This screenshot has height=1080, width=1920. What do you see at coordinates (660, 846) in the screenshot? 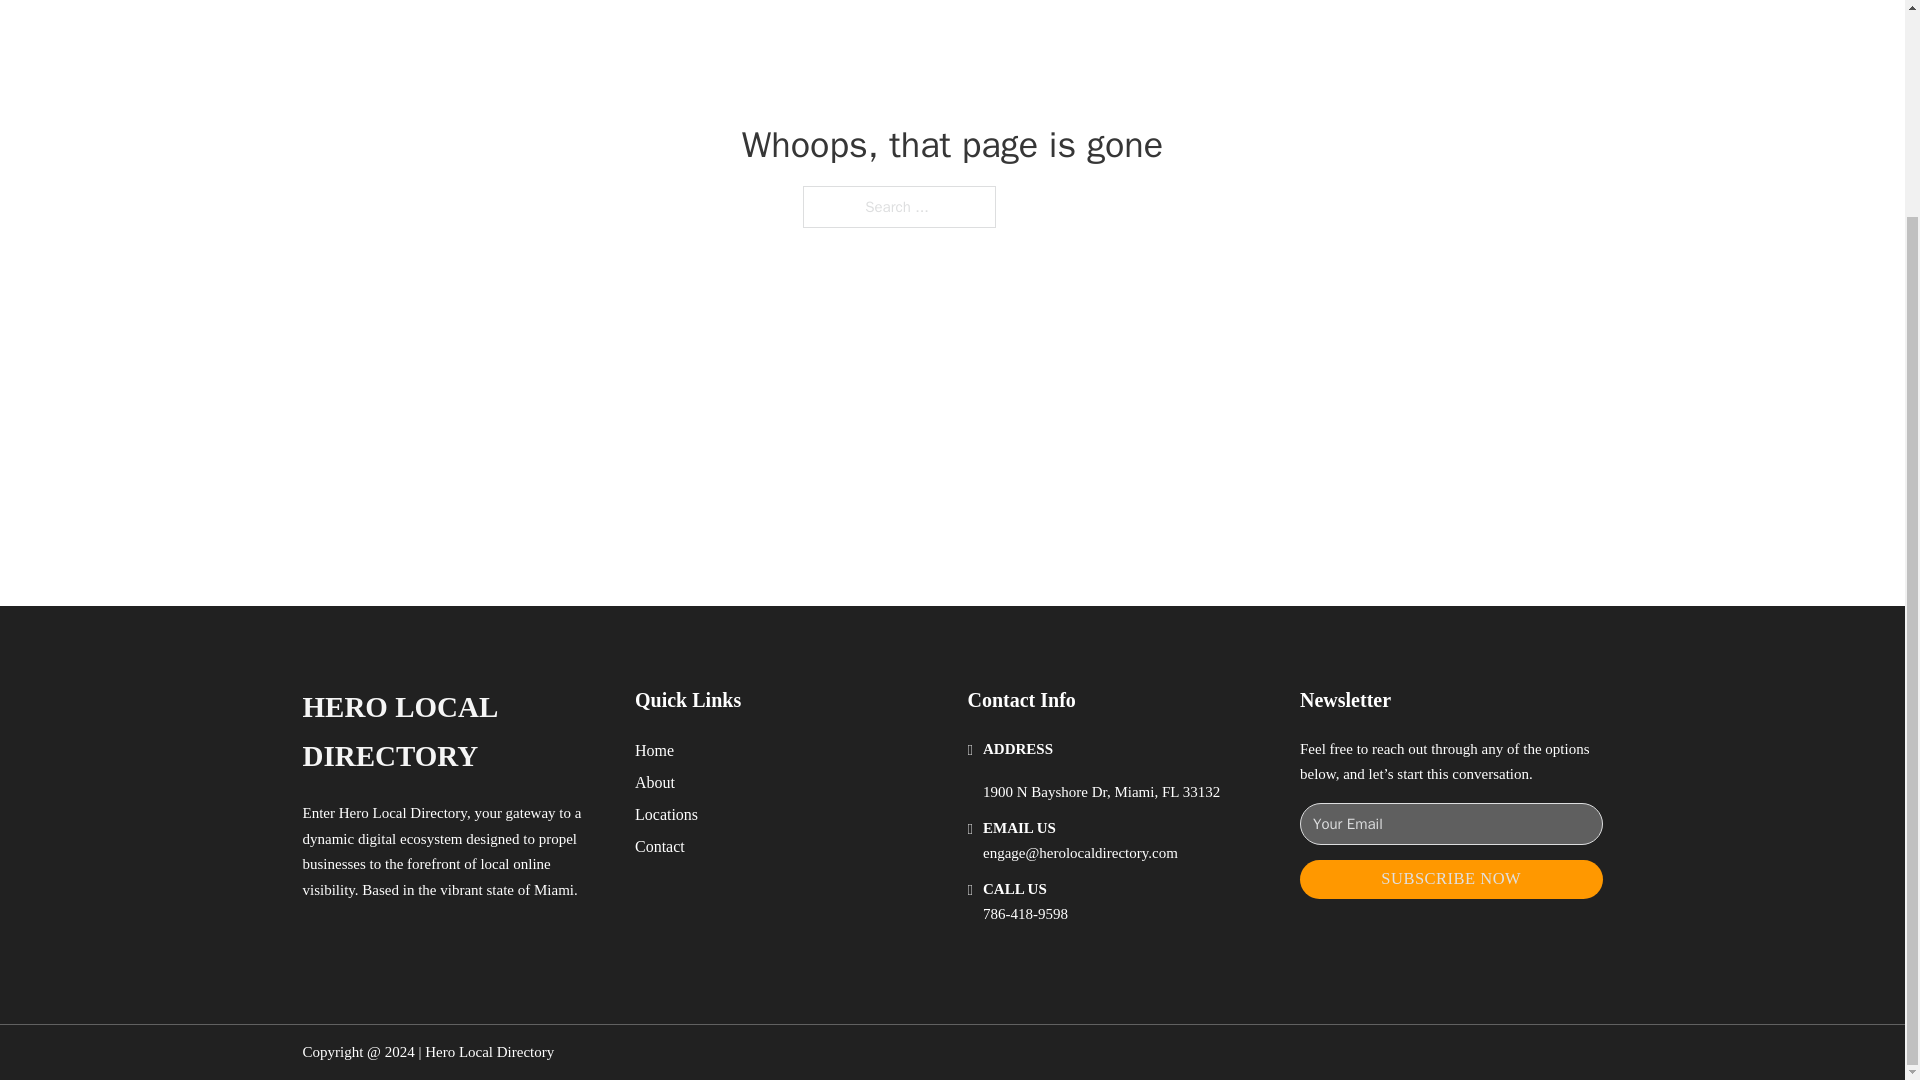
I see `Contact` at bounding box center [660, 846].